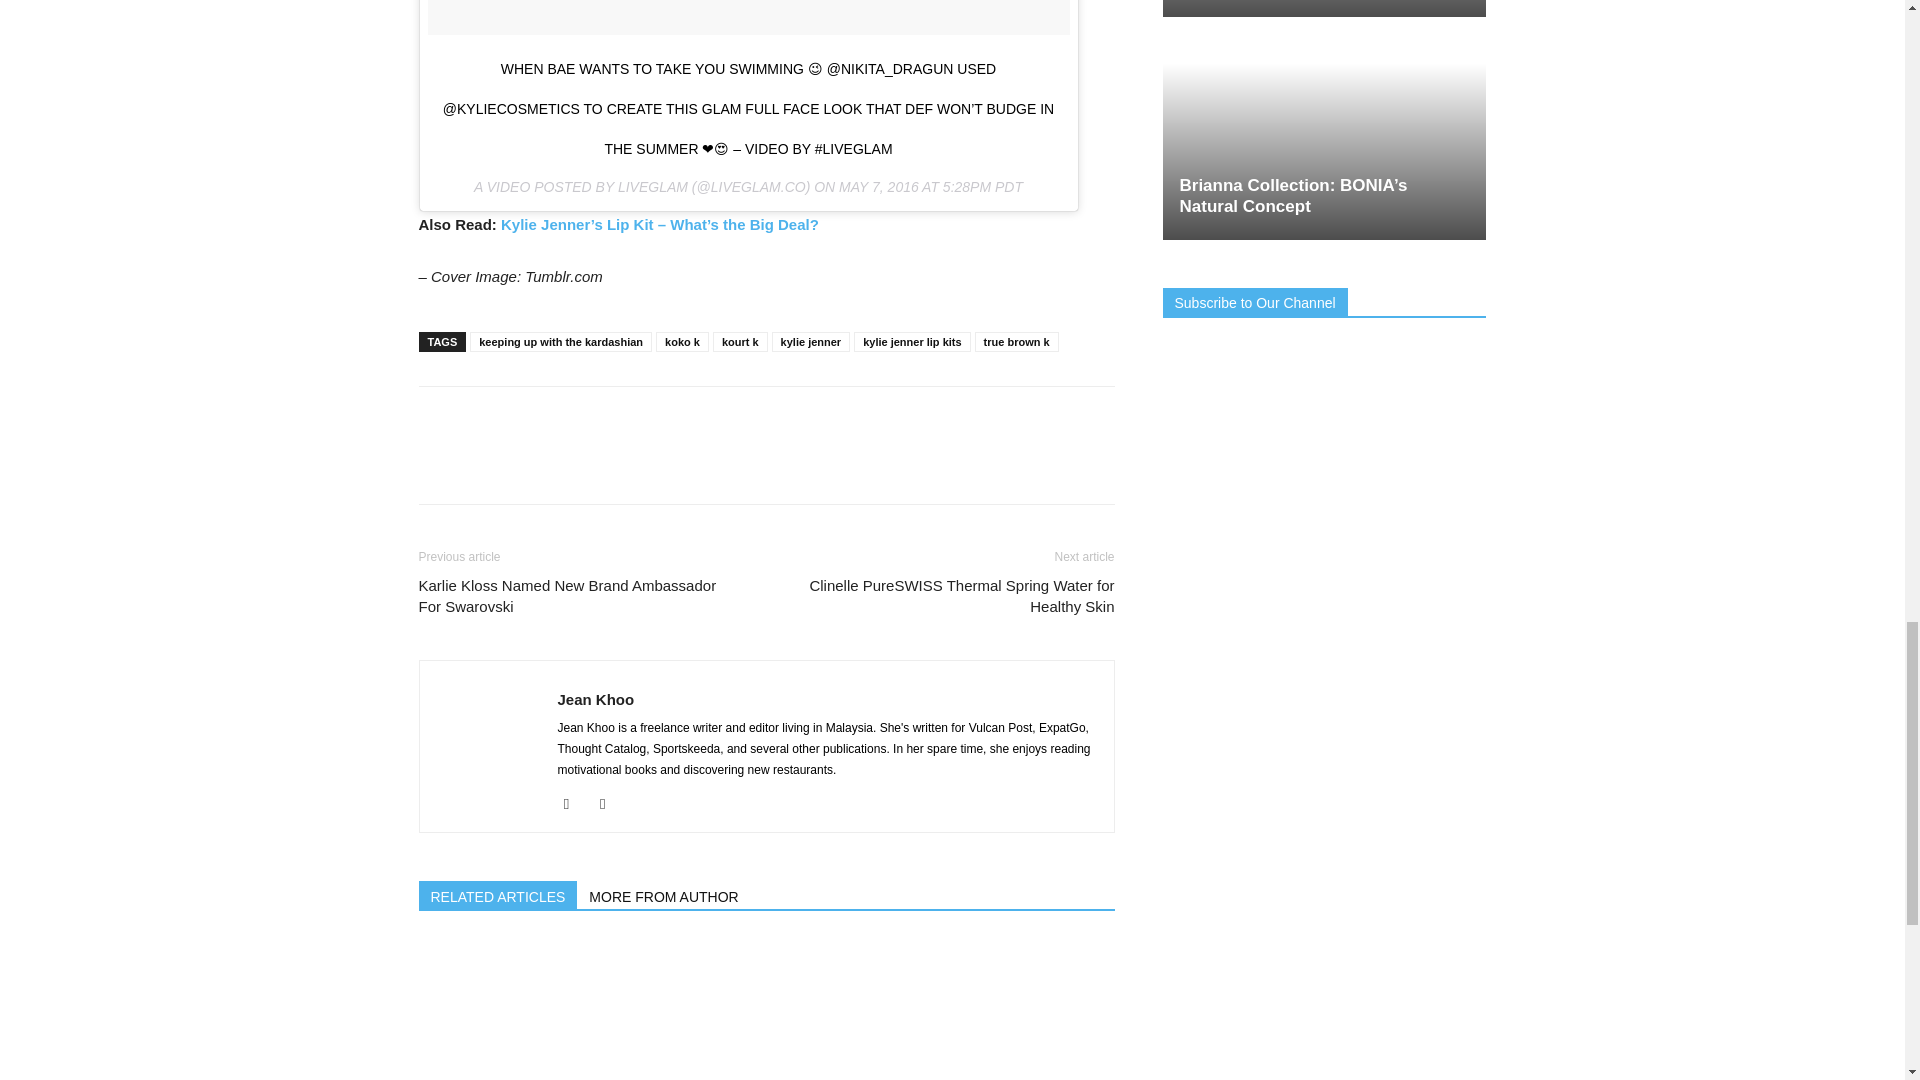 The height and width of the screenshot is (1080, 1920). I want to click on Twitter, so click(610, 804).